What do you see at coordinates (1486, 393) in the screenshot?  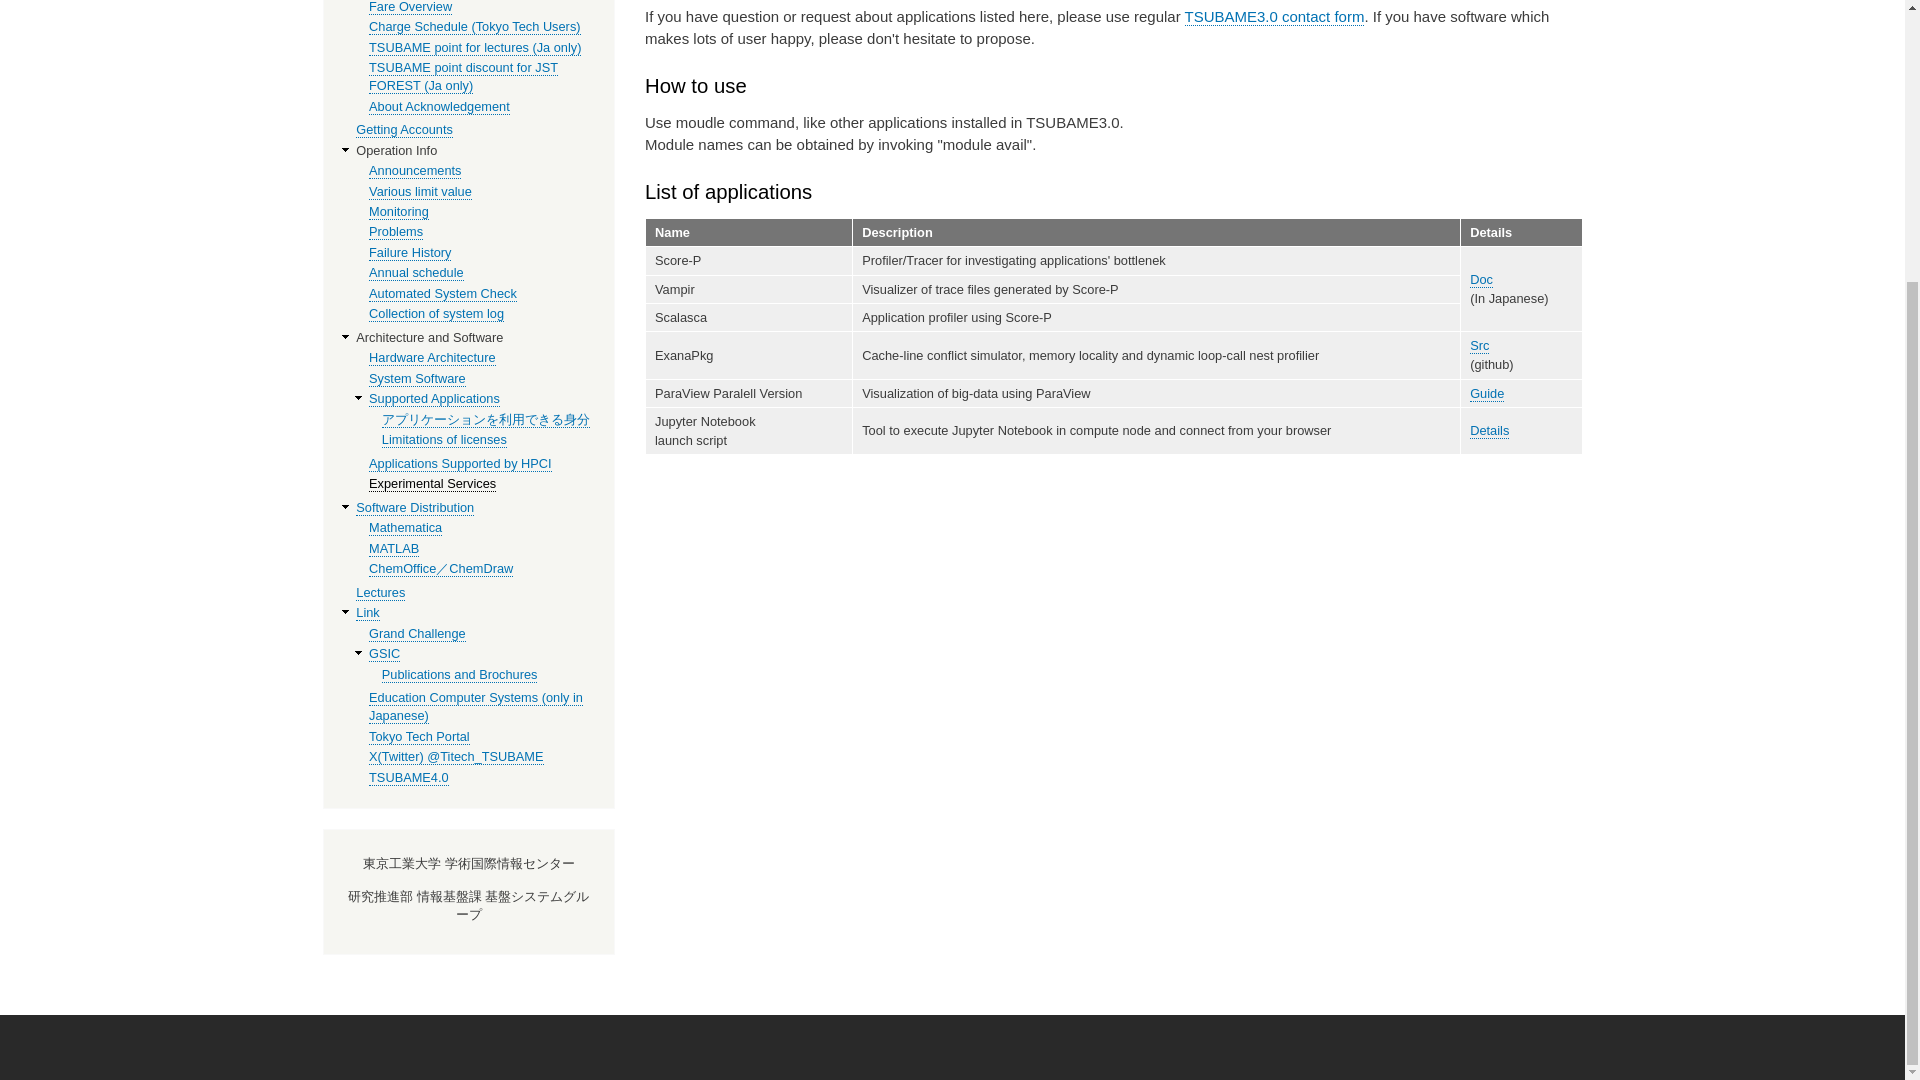 I see `Guide` at bounding box center [1486, 393].